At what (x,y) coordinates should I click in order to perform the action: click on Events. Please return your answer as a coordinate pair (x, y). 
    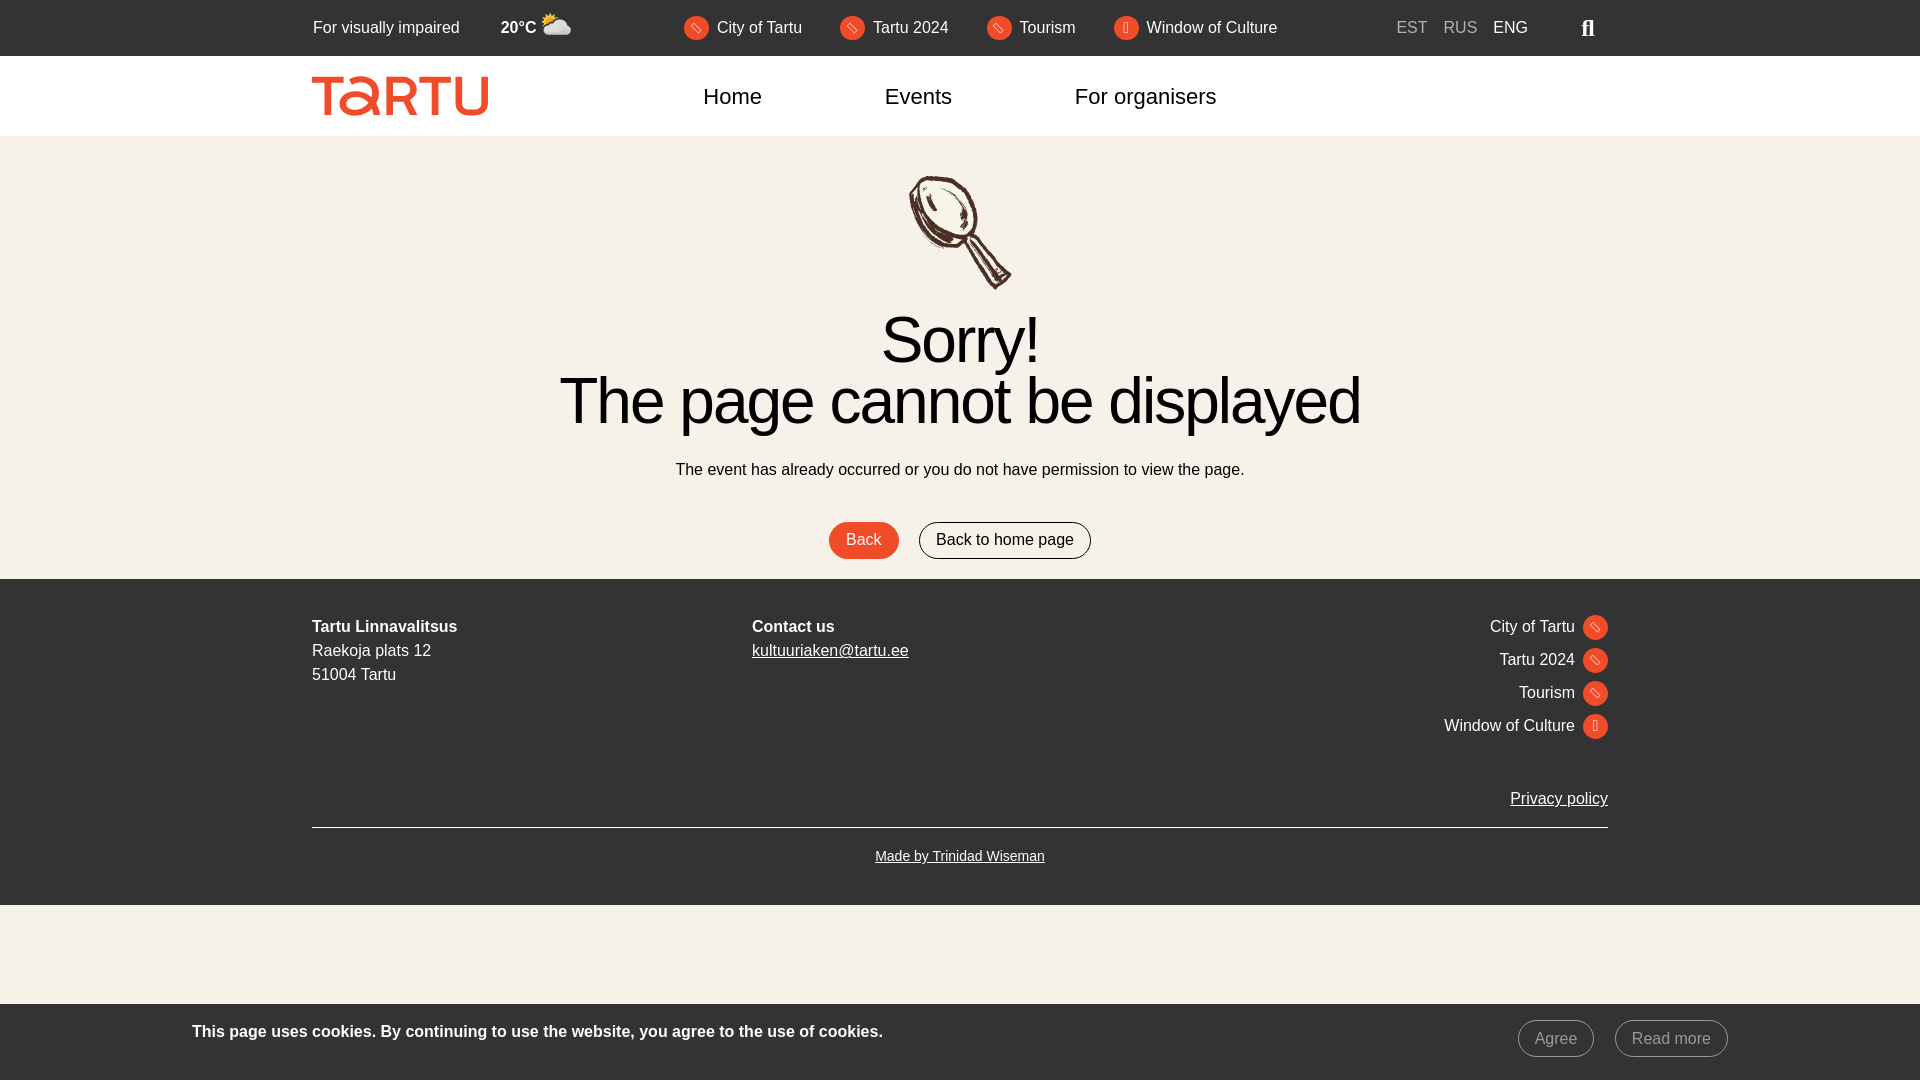
    Looking at the image, I should click on (918, 96).